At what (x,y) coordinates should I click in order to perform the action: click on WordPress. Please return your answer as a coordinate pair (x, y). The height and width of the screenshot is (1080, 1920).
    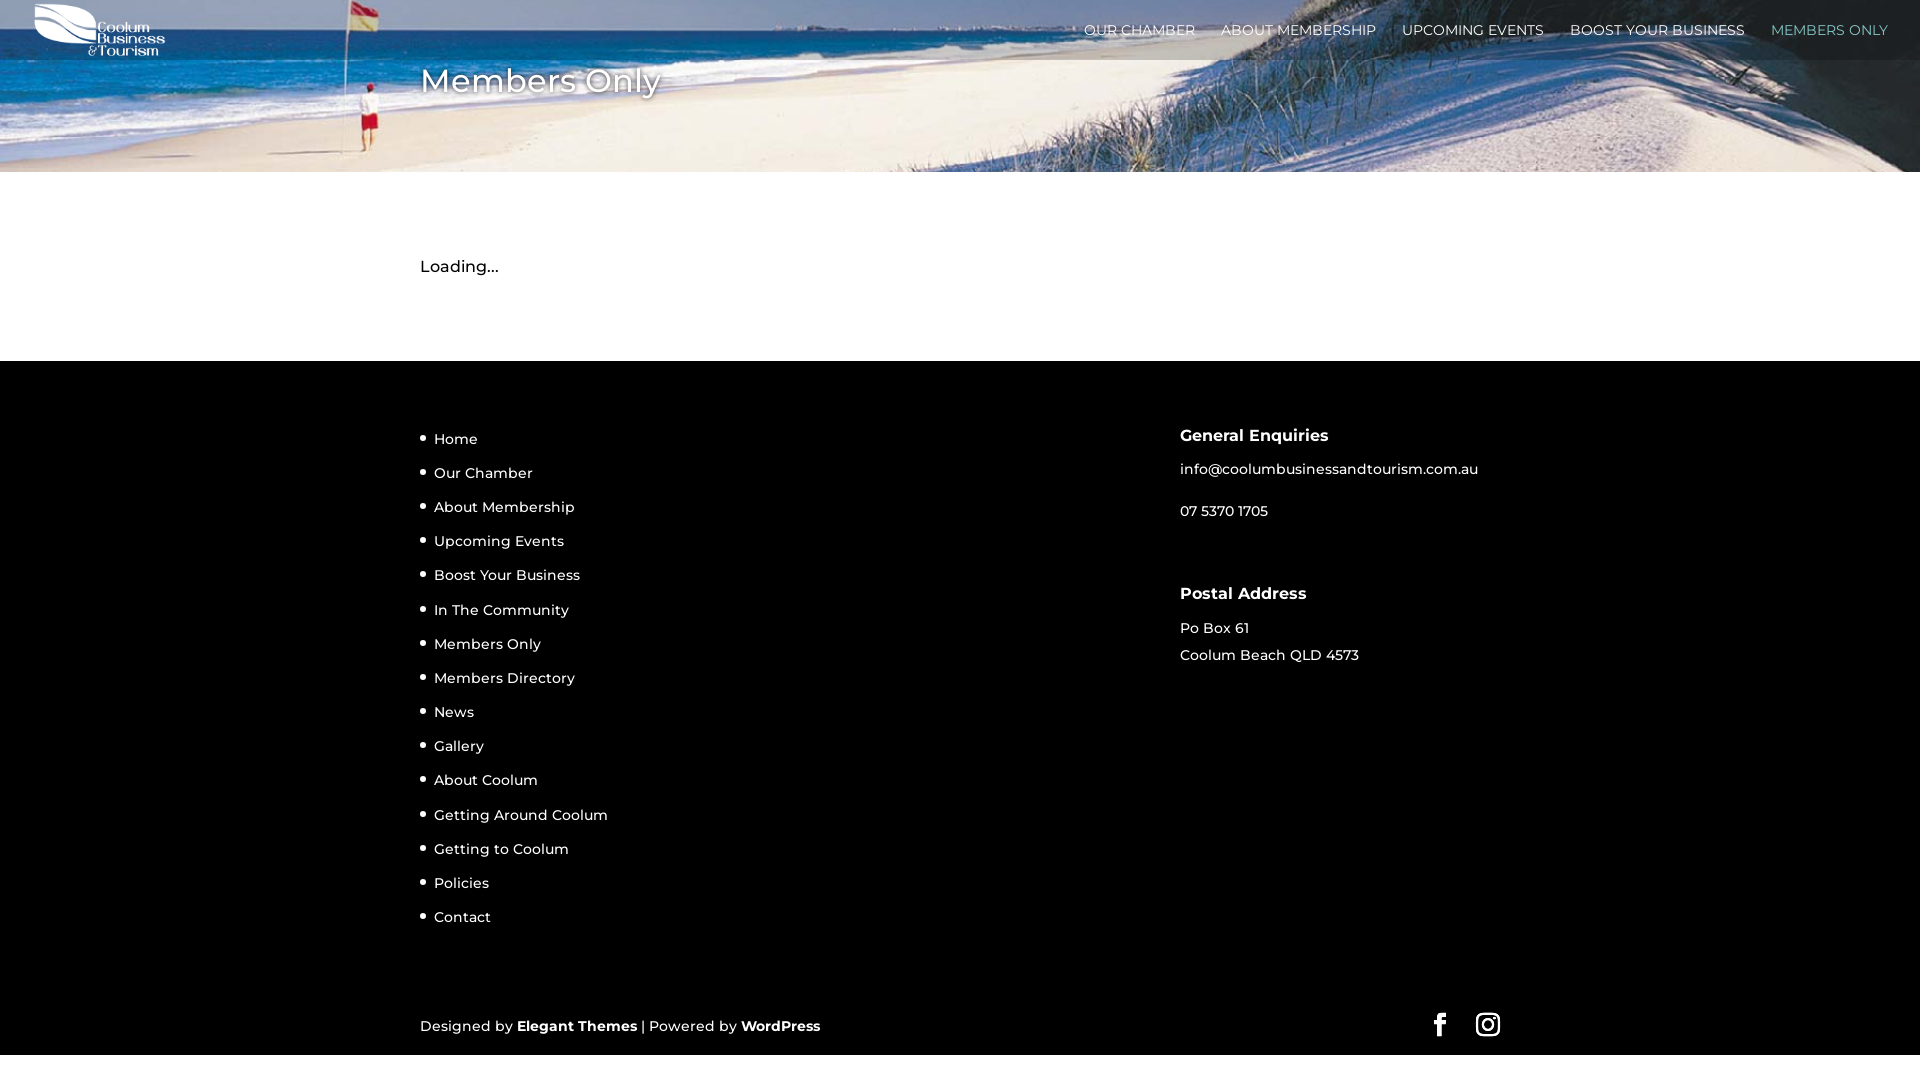
    Looking at the image, I should click on (780, 1026).